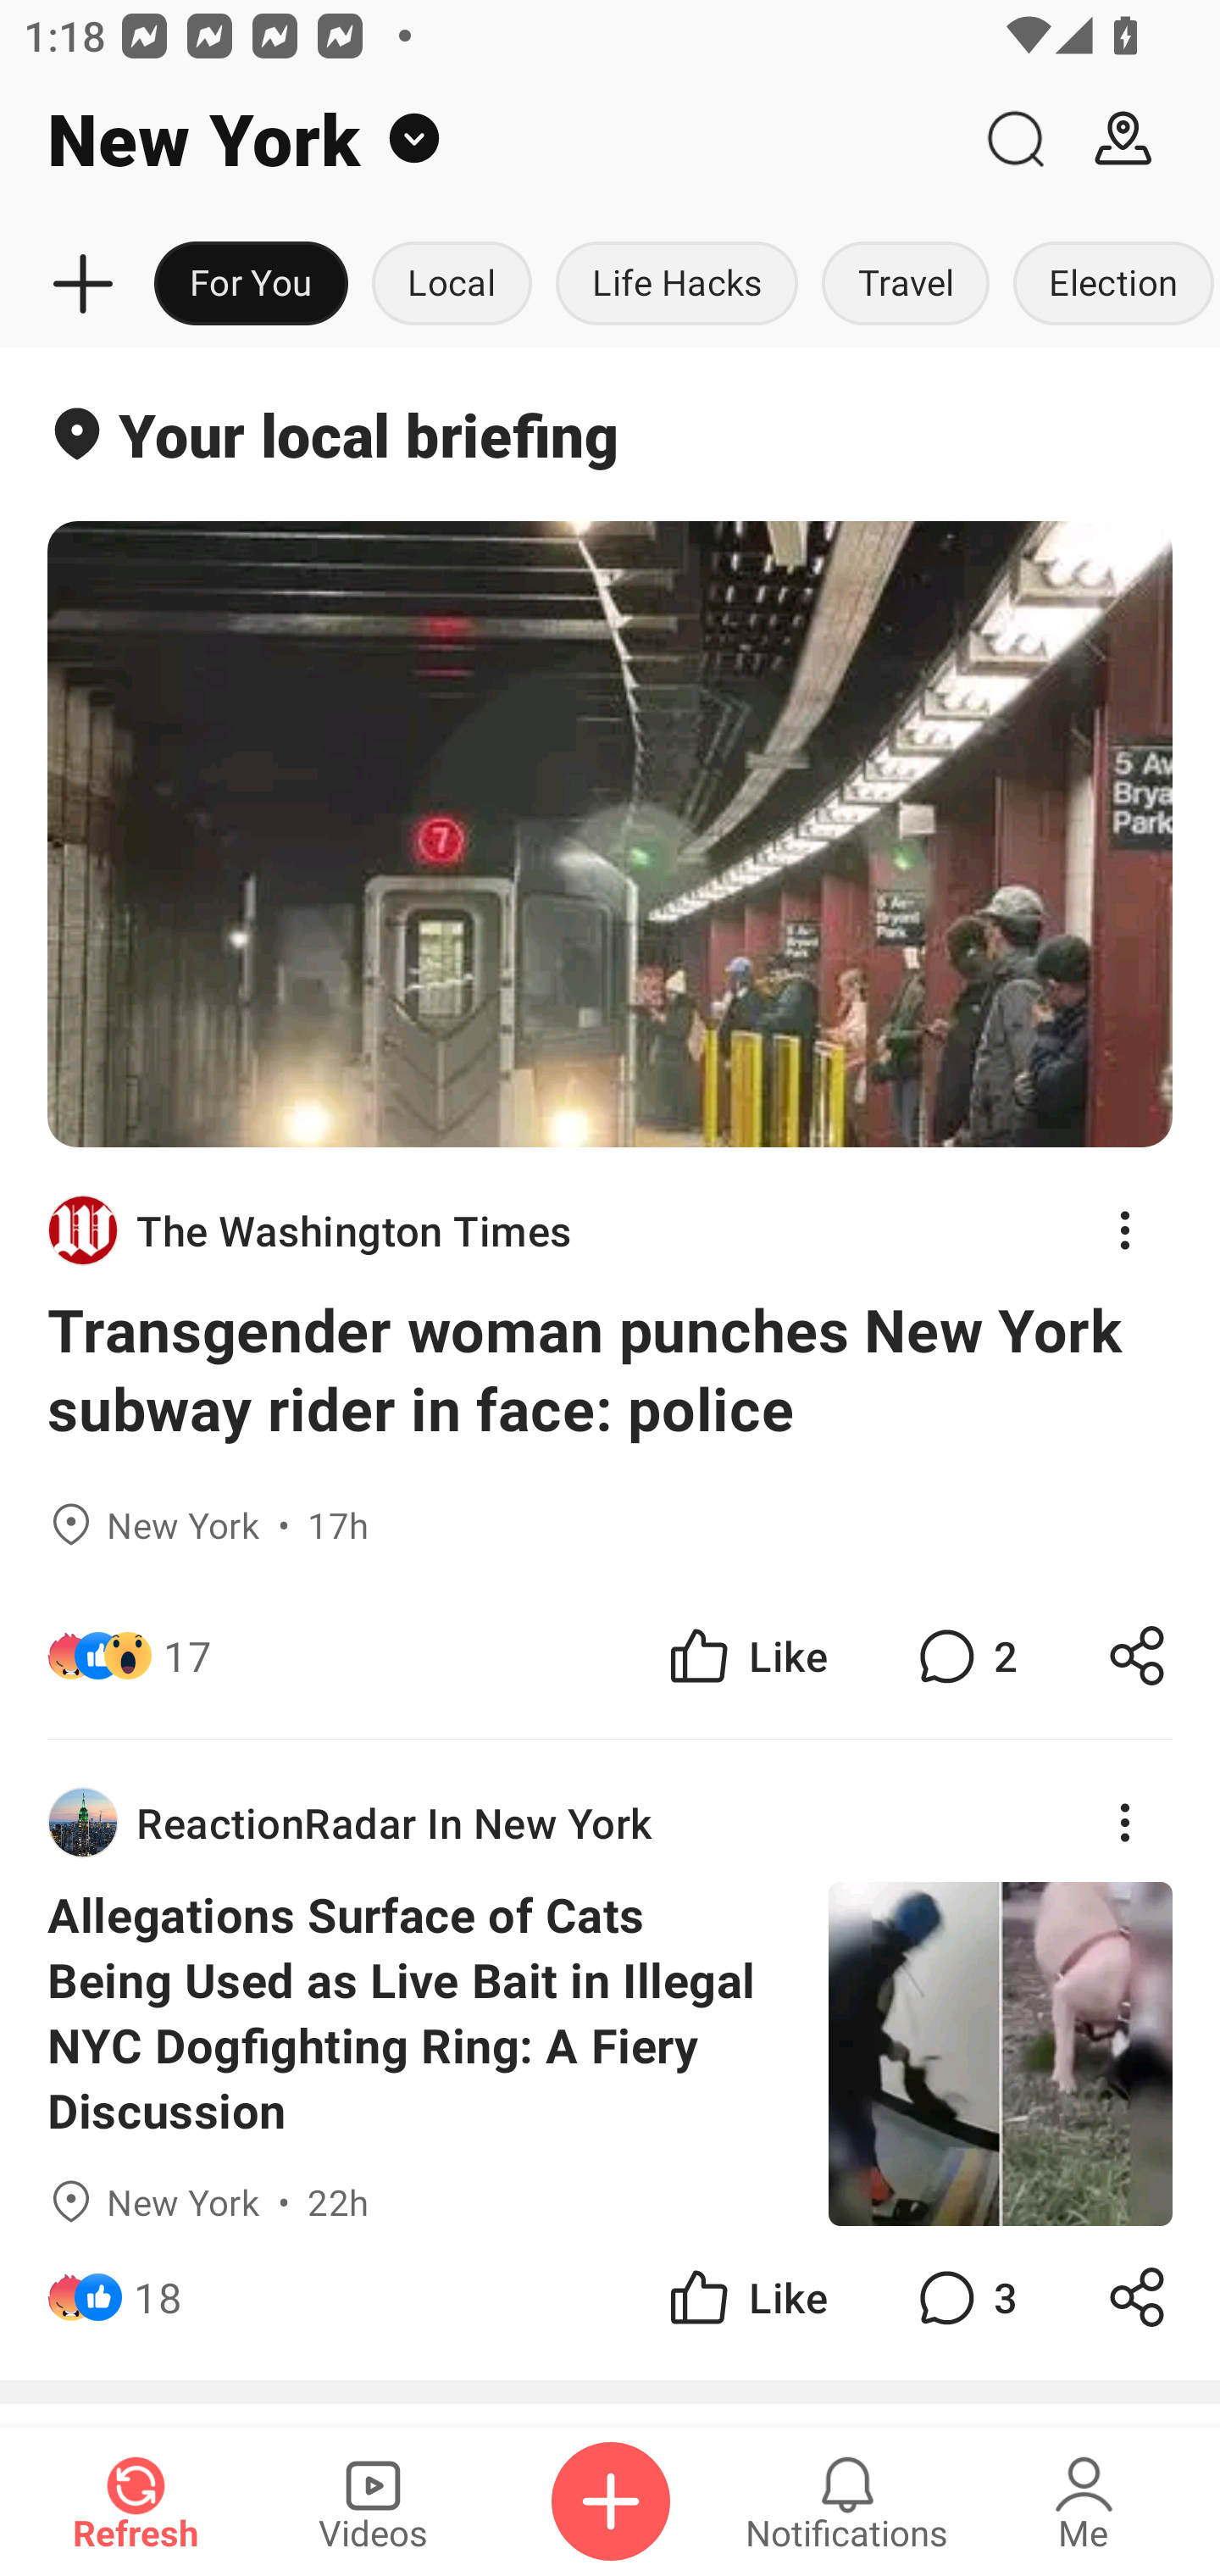 The height and width of the screenshot is (2576, 1220). Describe the element at coordinates (746, 2296) in the screenshot. I see `Like` at that location.